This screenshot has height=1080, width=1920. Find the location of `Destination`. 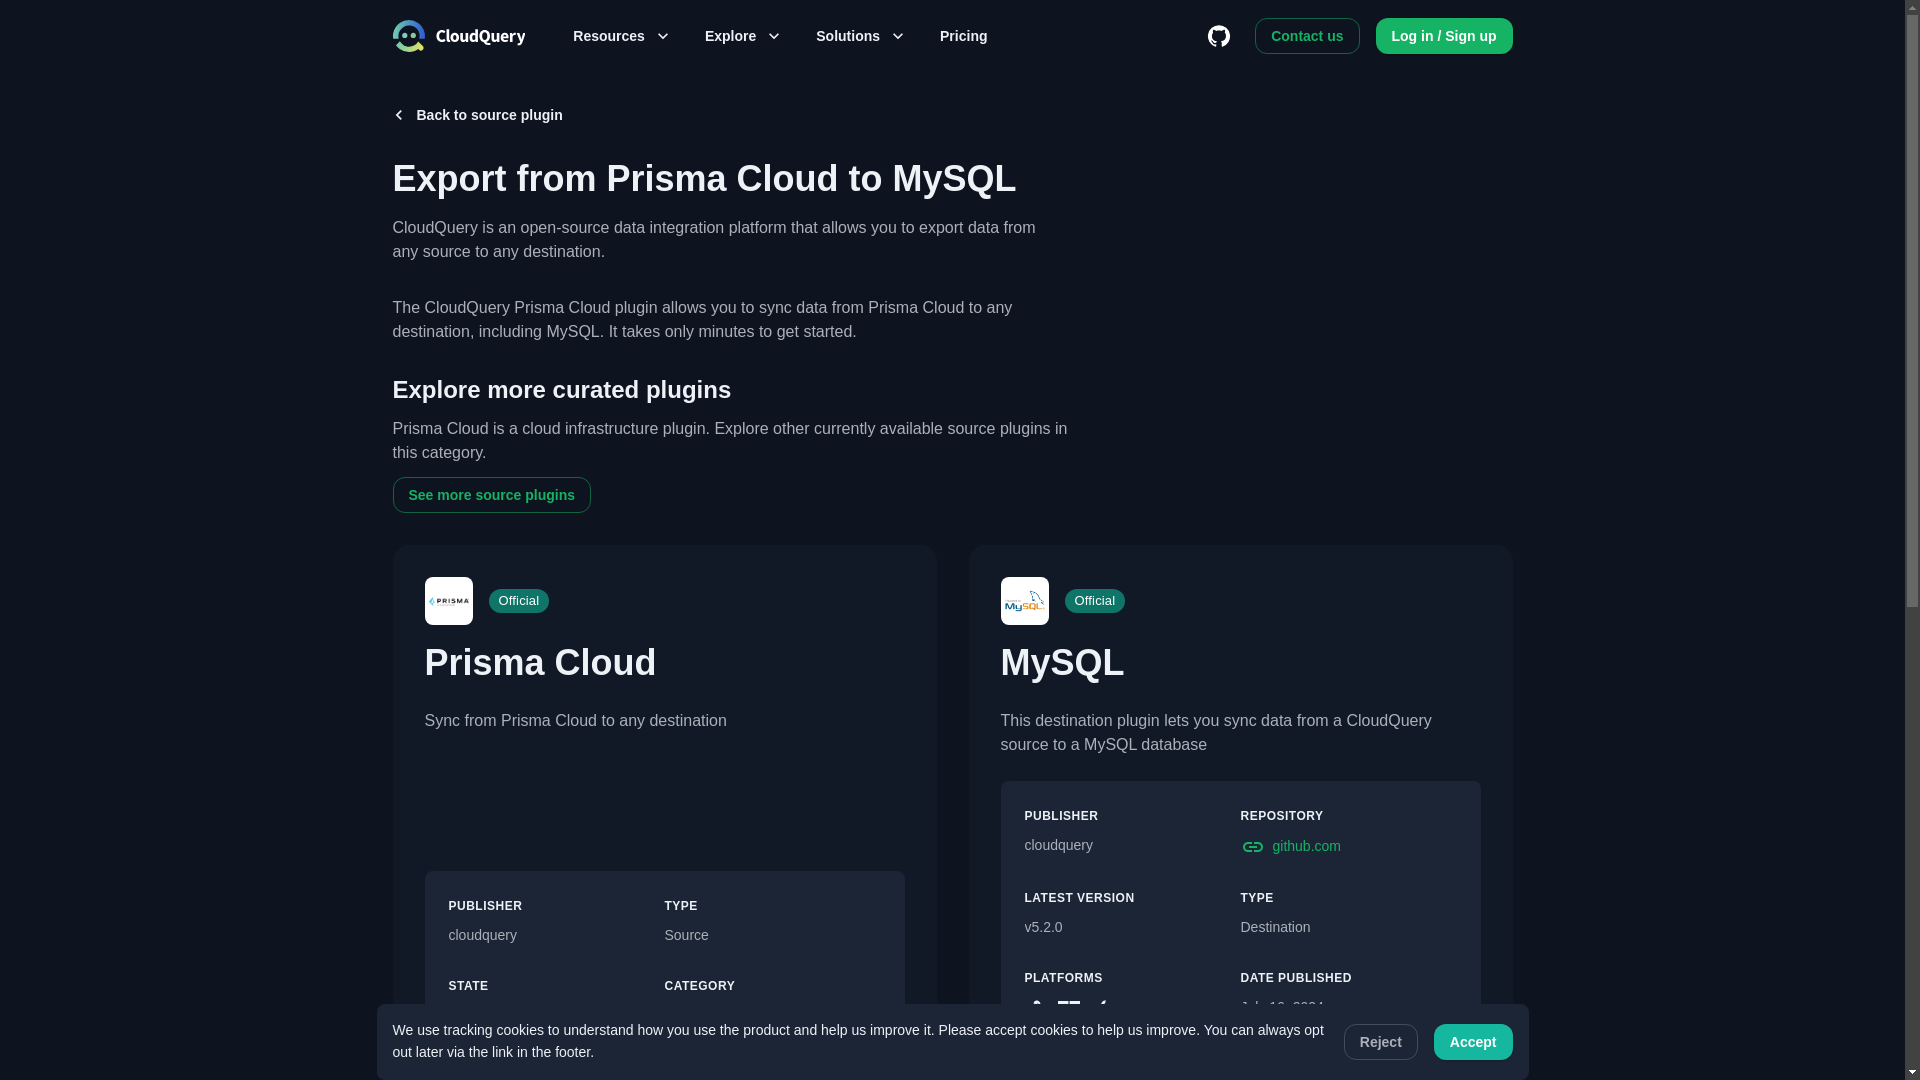

Destination is located at coordinates (1348, 927).